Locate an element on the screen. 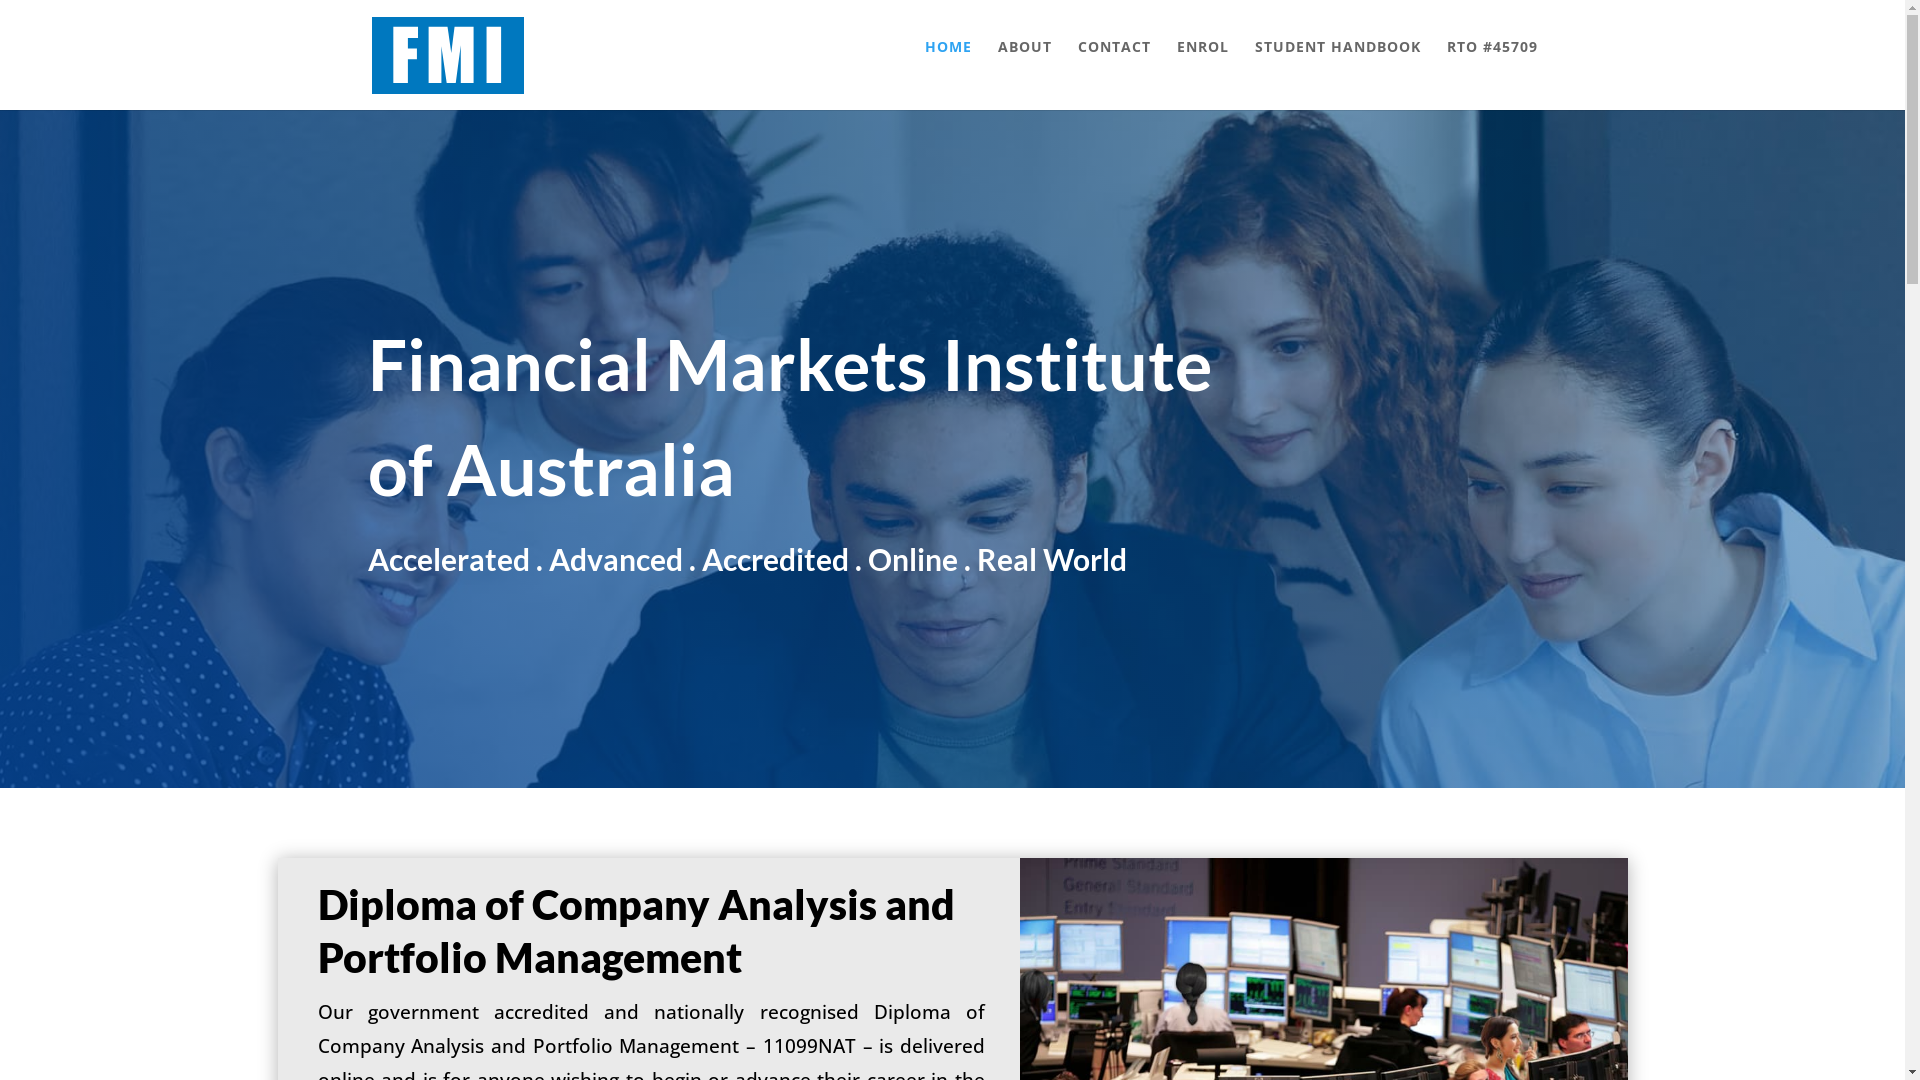  ENROL is located at coordinates (1202, 67).